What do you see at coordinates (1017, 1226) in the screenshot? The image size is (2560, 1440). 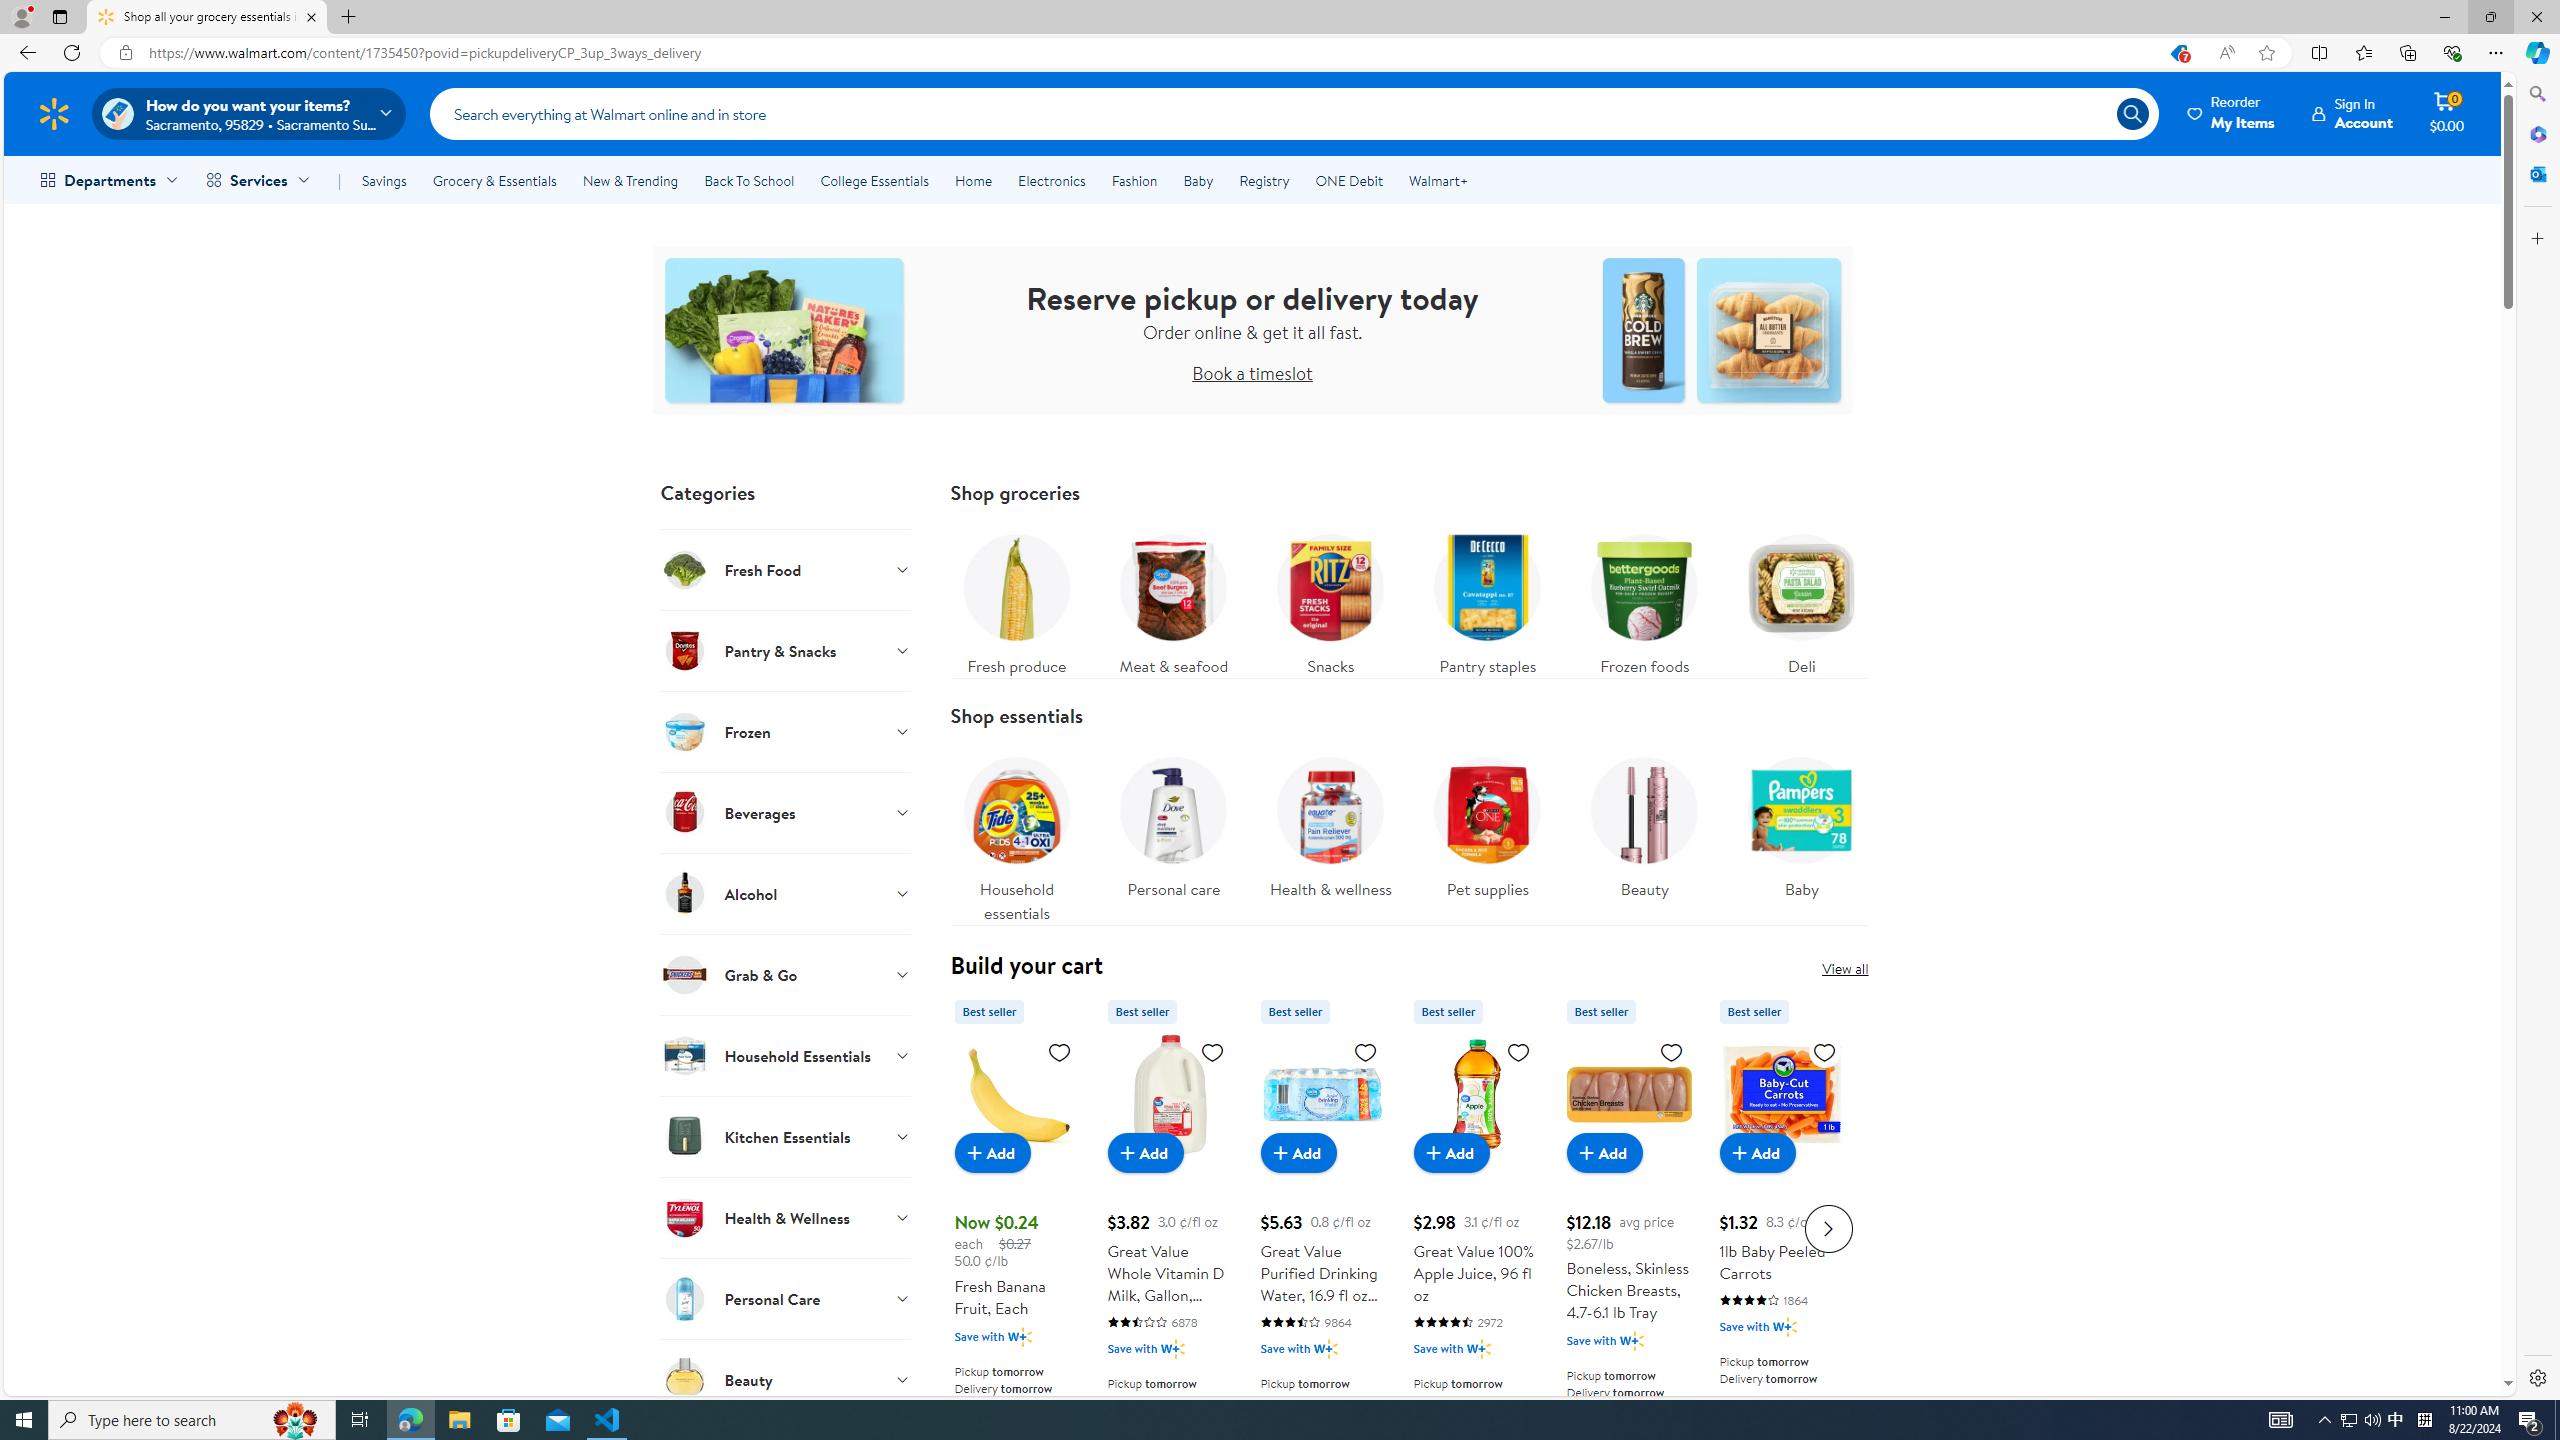 I see `Fresh Banana Fruit, Each` at bounding box center [1017, 1226].